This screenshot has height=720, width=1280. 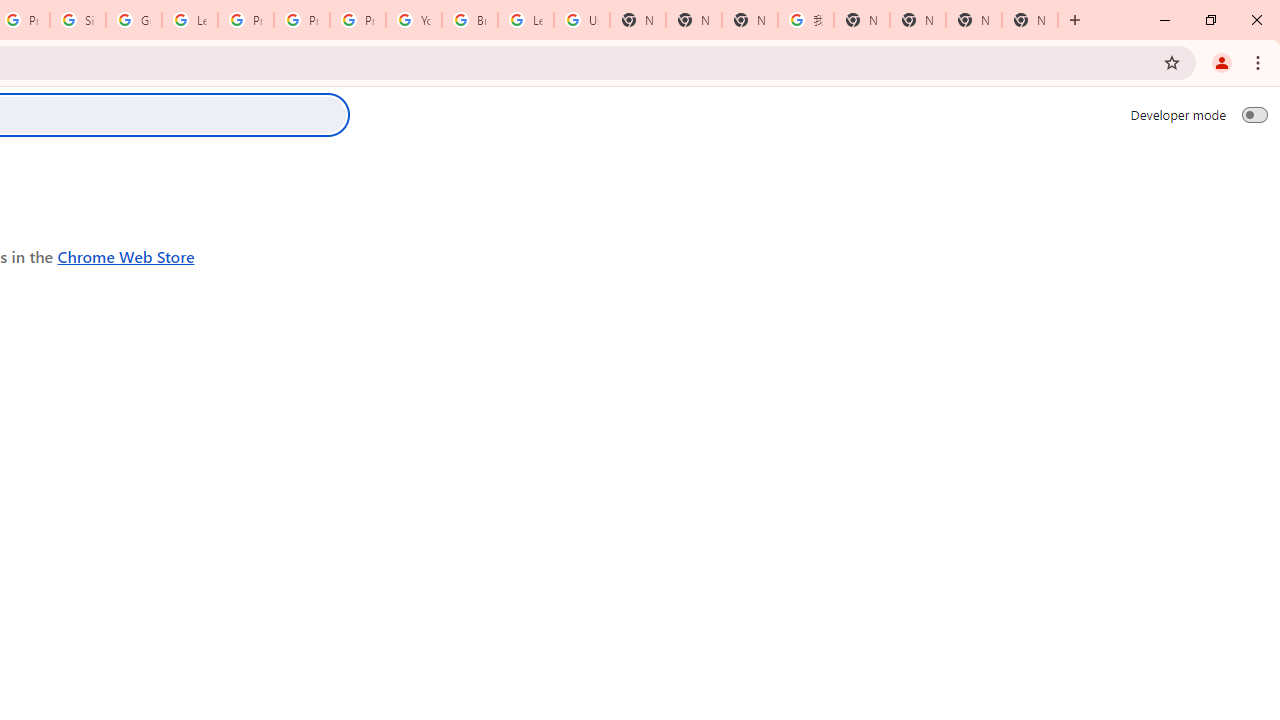 What do you see at coordinates (469, 20) in the screenshot?
I see `Browse Chrome as a guest - Computer - Google Chrome Help` at bounding box center [469, 20].